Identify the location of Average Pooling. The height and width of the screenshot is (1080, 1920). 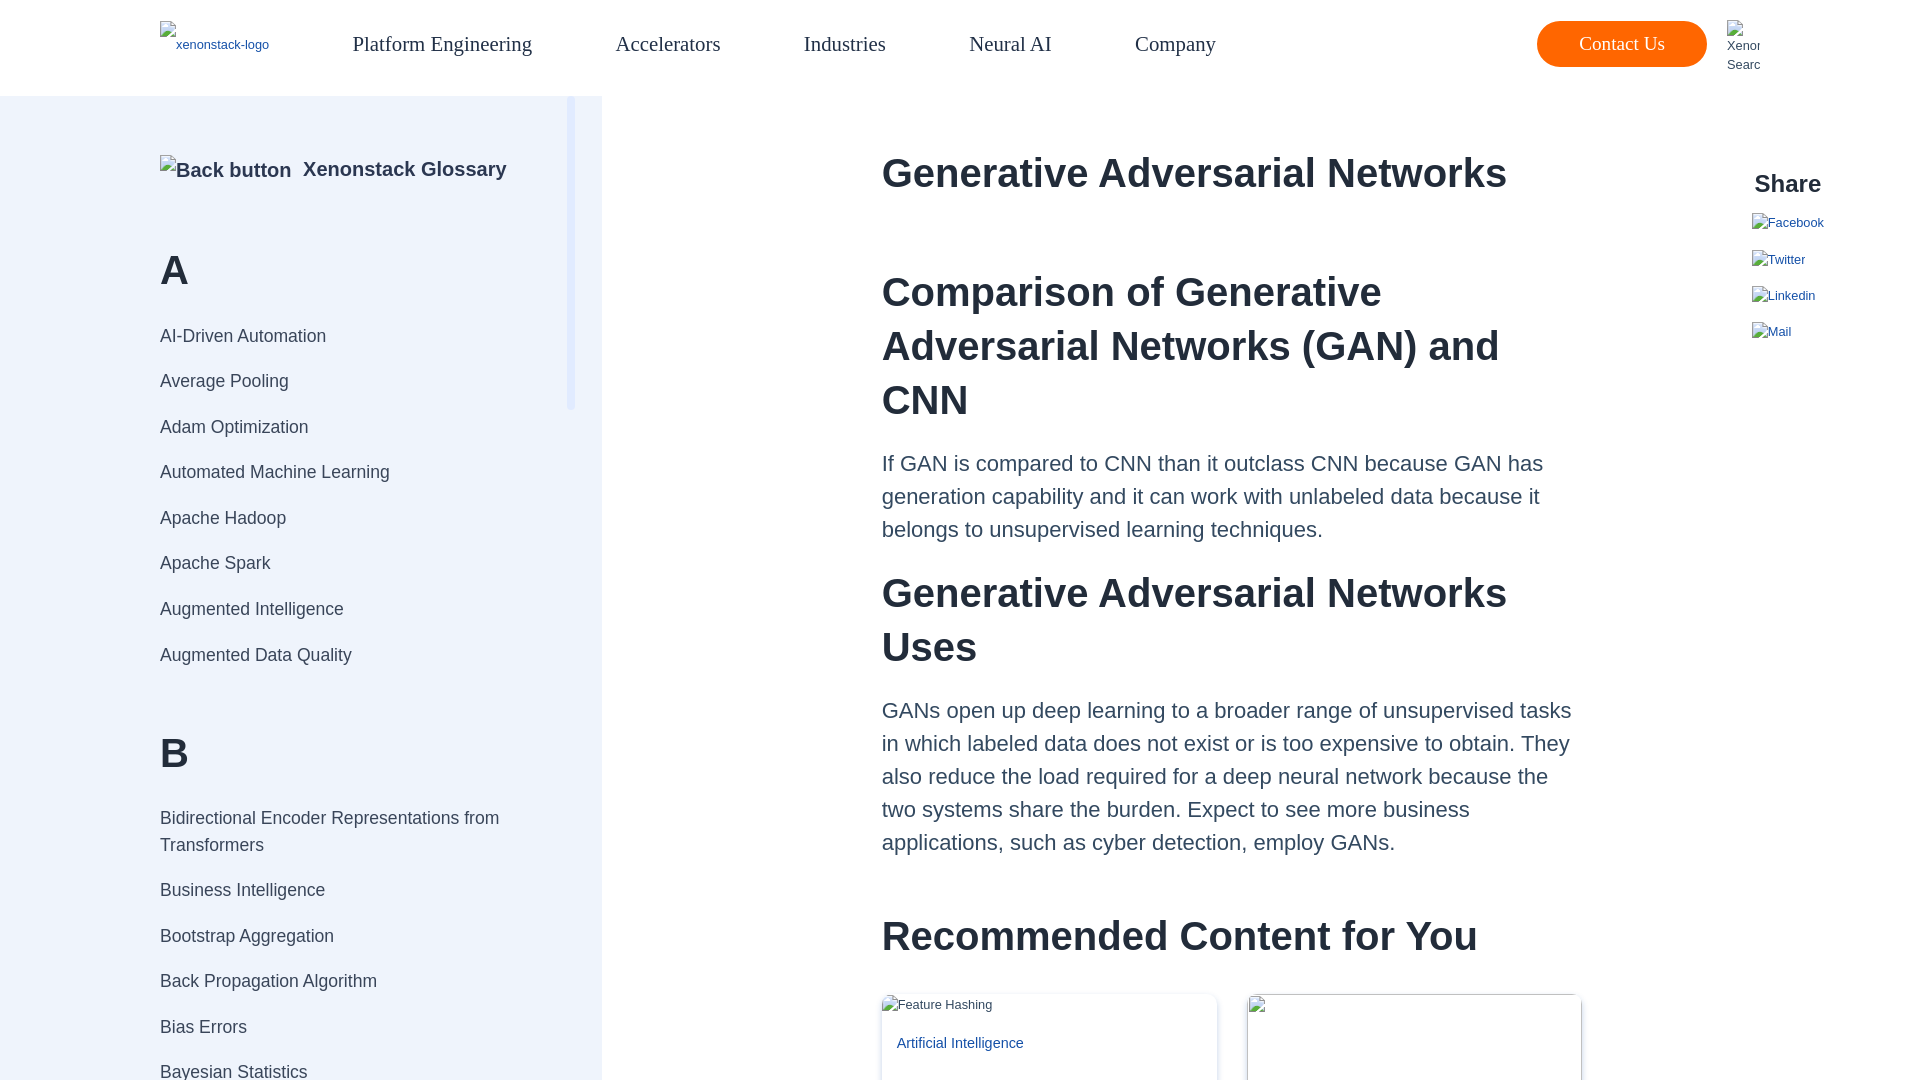
(346, 380).